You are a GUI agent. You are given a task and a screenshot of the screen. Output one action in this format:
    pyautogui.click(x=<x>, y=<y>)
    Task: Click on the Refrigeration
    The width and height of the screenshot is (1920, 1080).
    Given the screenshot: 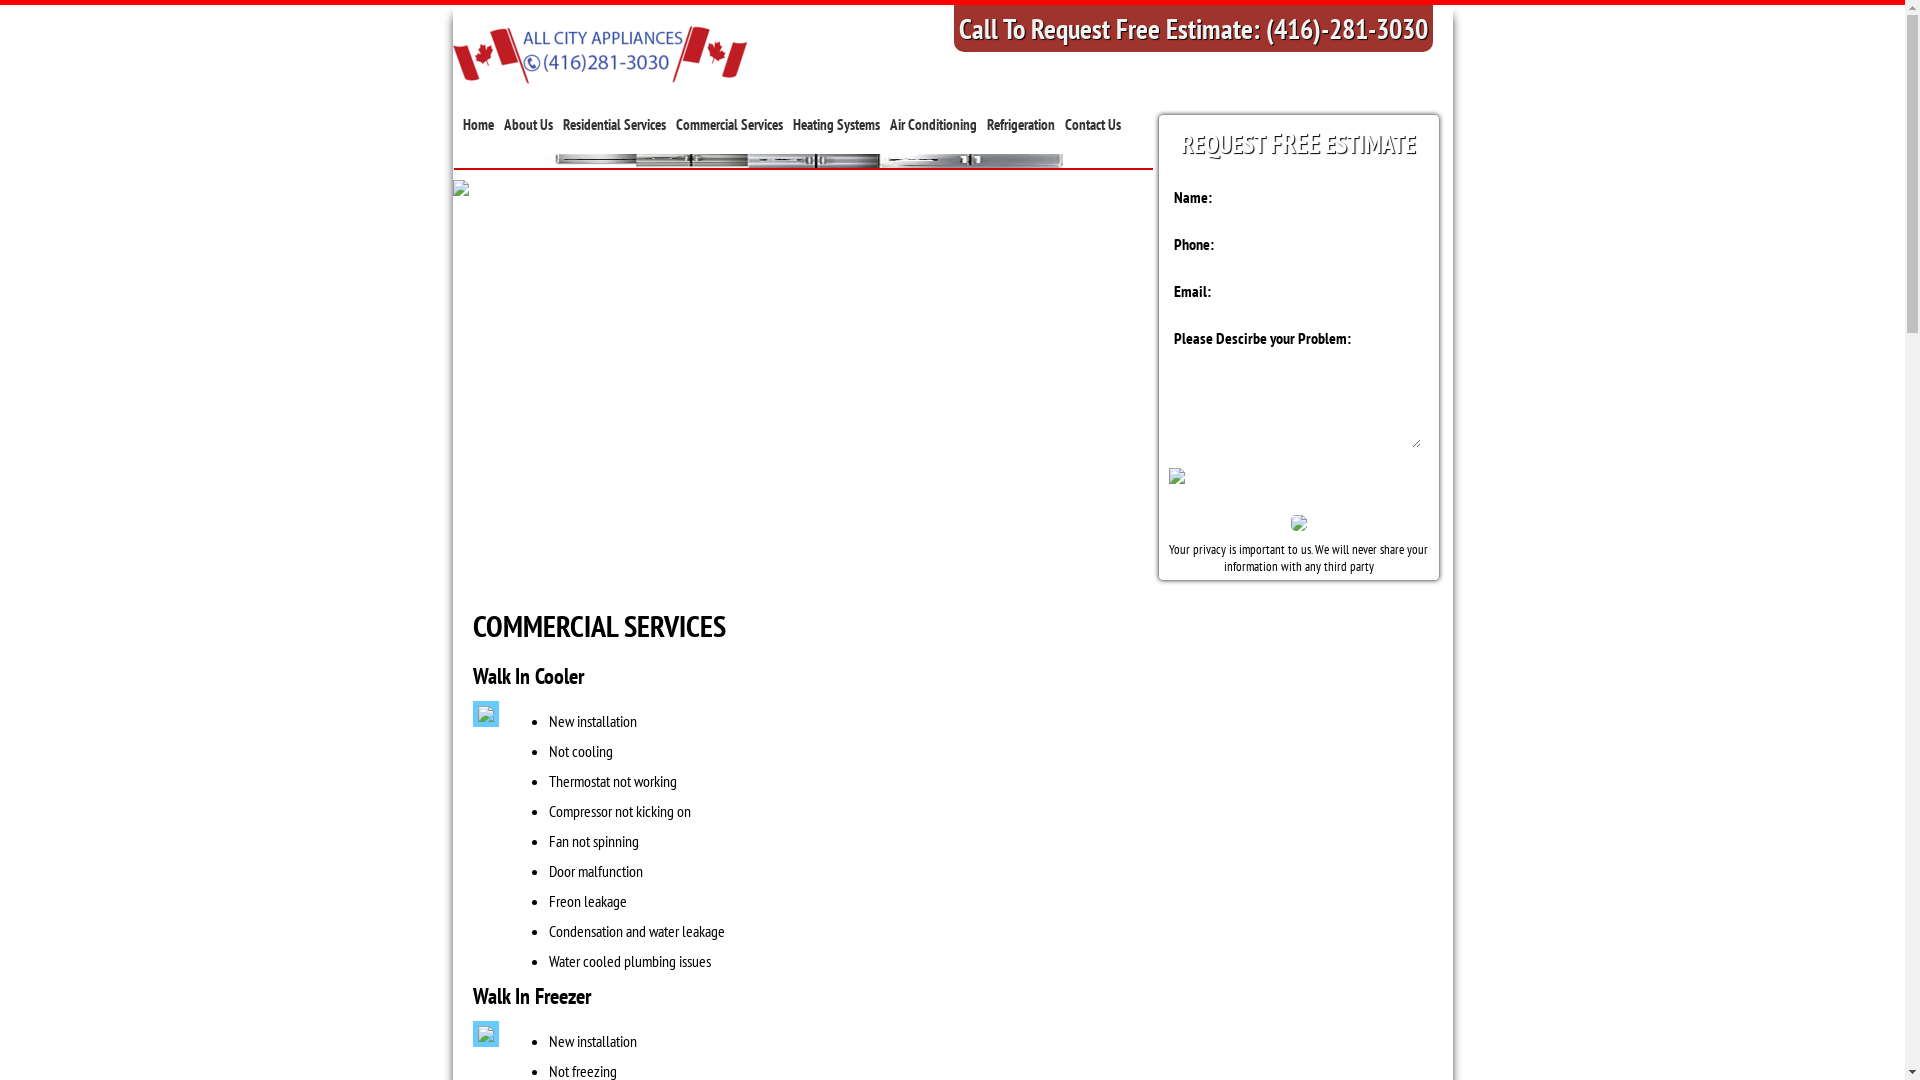 What is the action you would take?
    pyautogui.click(x=1020, y=124)
    